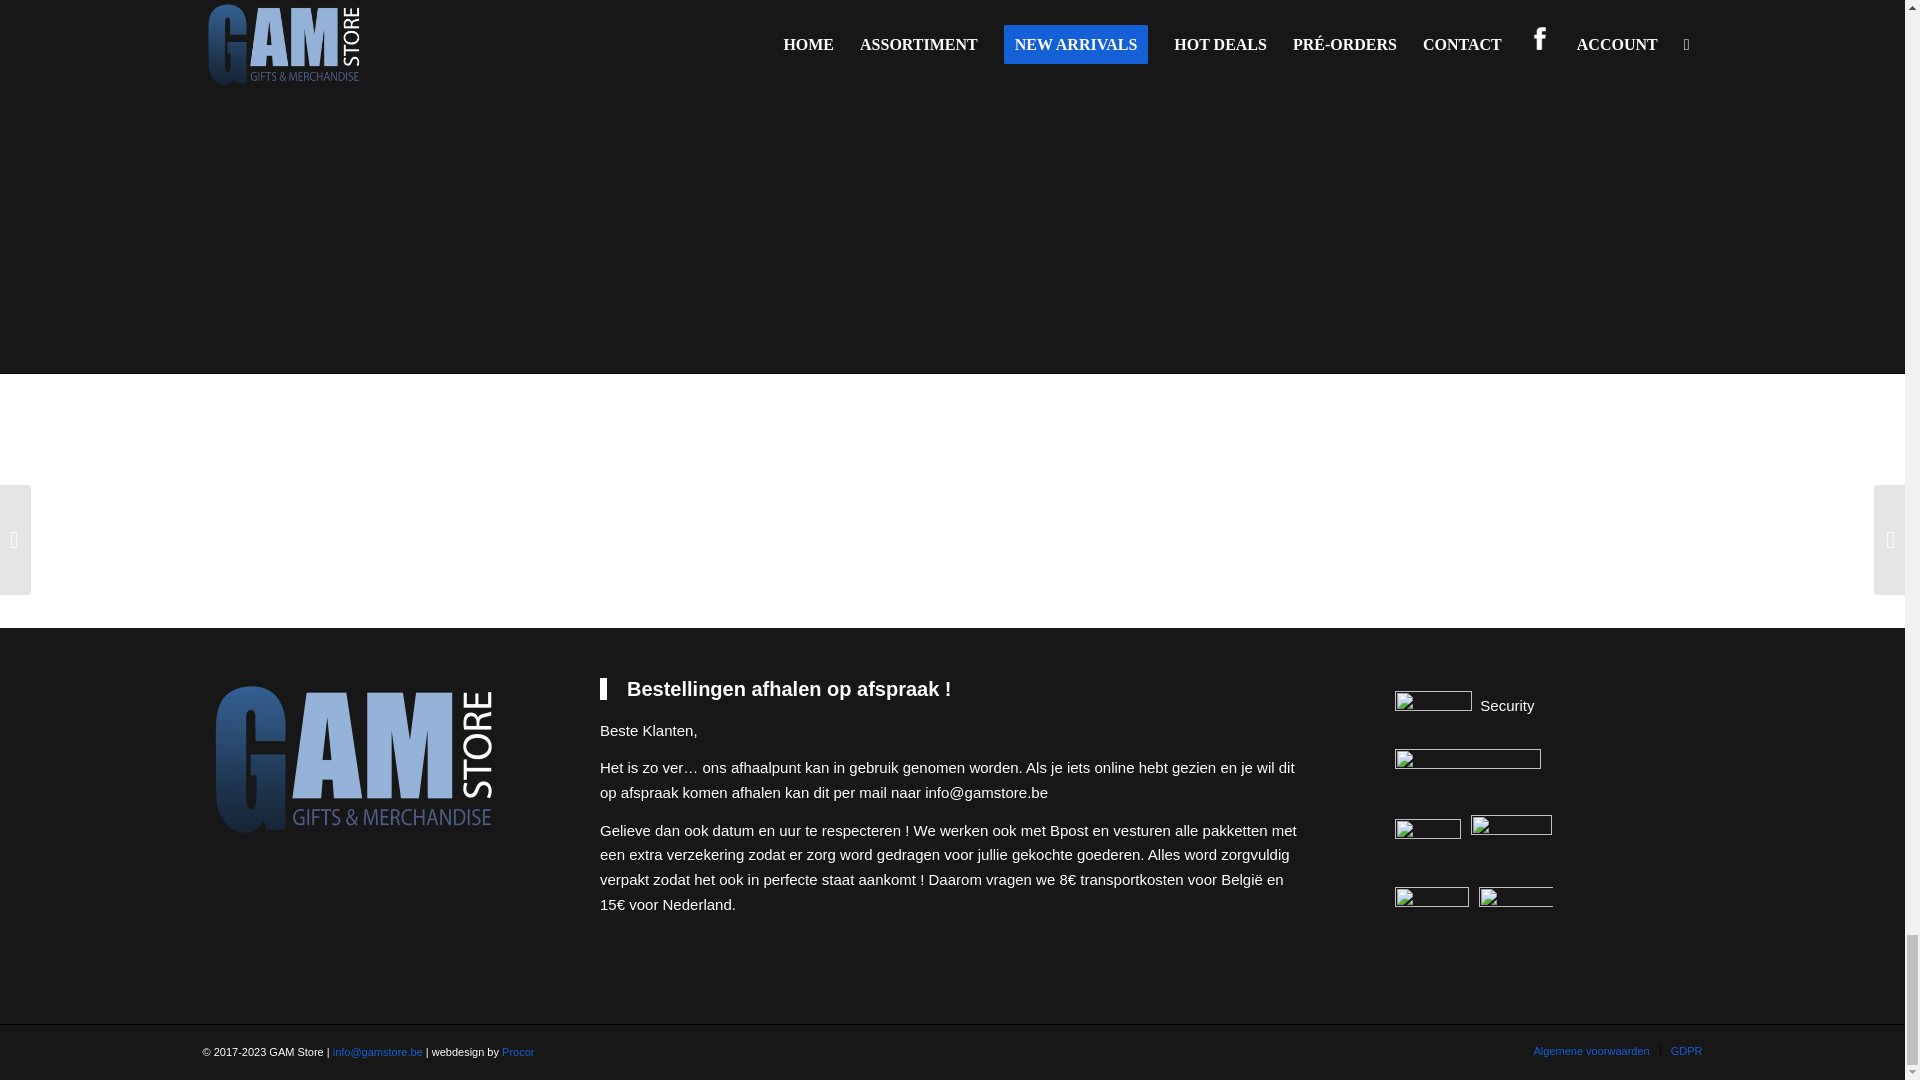 This screenshot has height=1080, width=1920. I want to click on GAM Store logo, so click(356, 760).